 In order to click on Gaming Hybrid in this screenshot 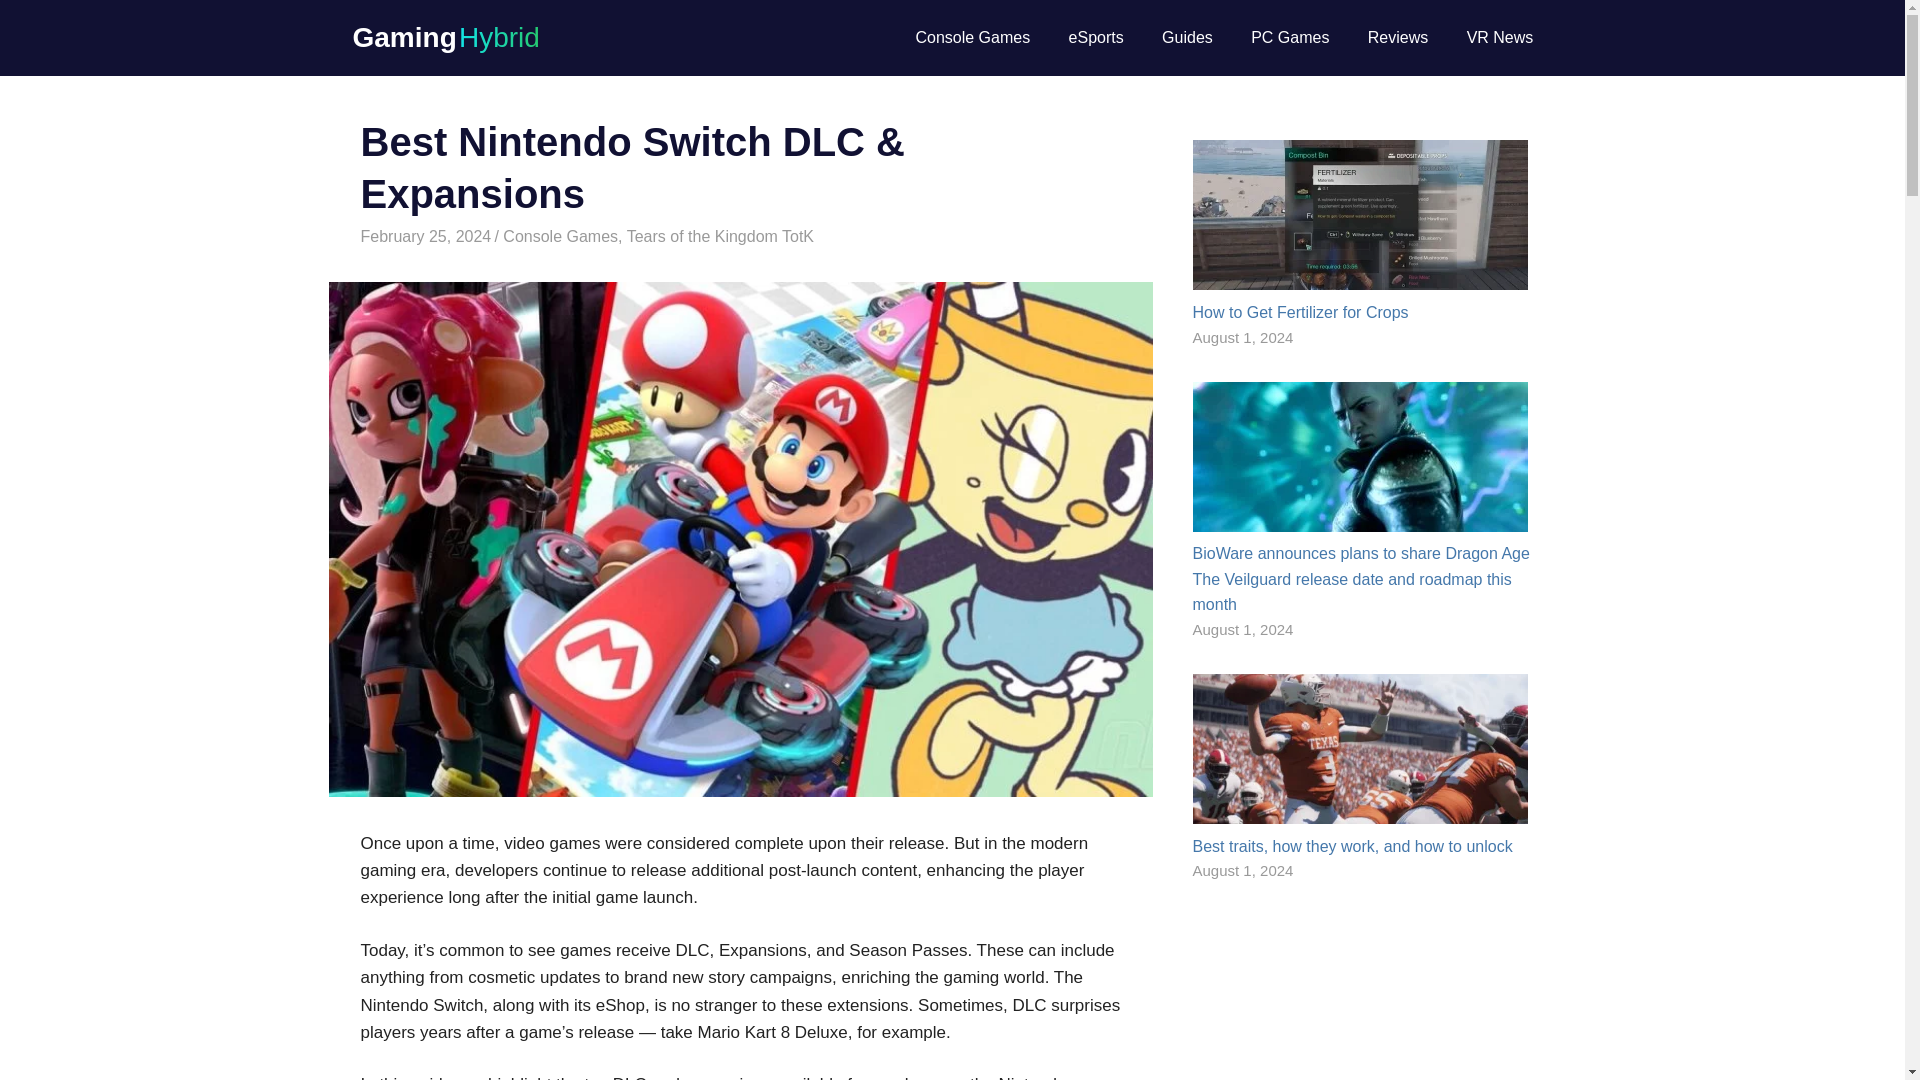, I will do `click(445, 36)`.